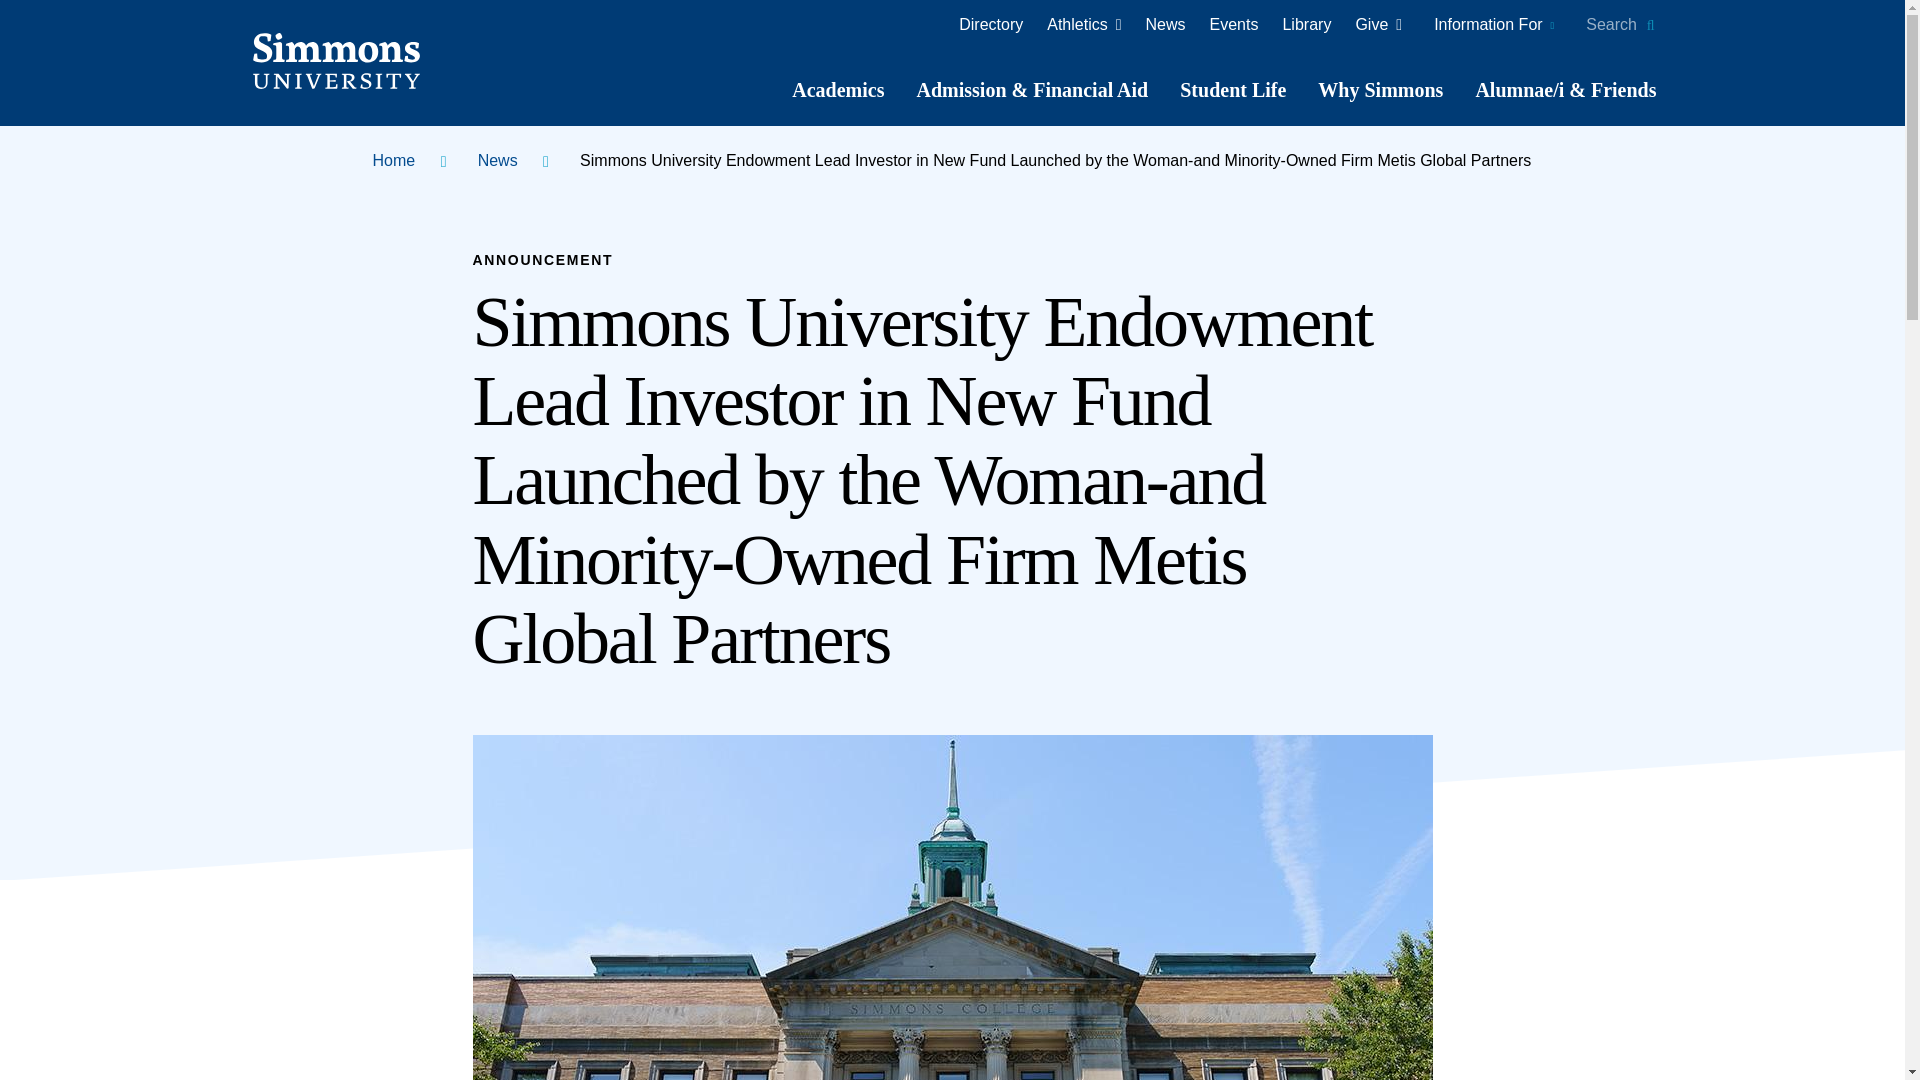 Image resolution: width=1920 pixels, height=1080 pixels. I want to click on Events, so click(990, 24).